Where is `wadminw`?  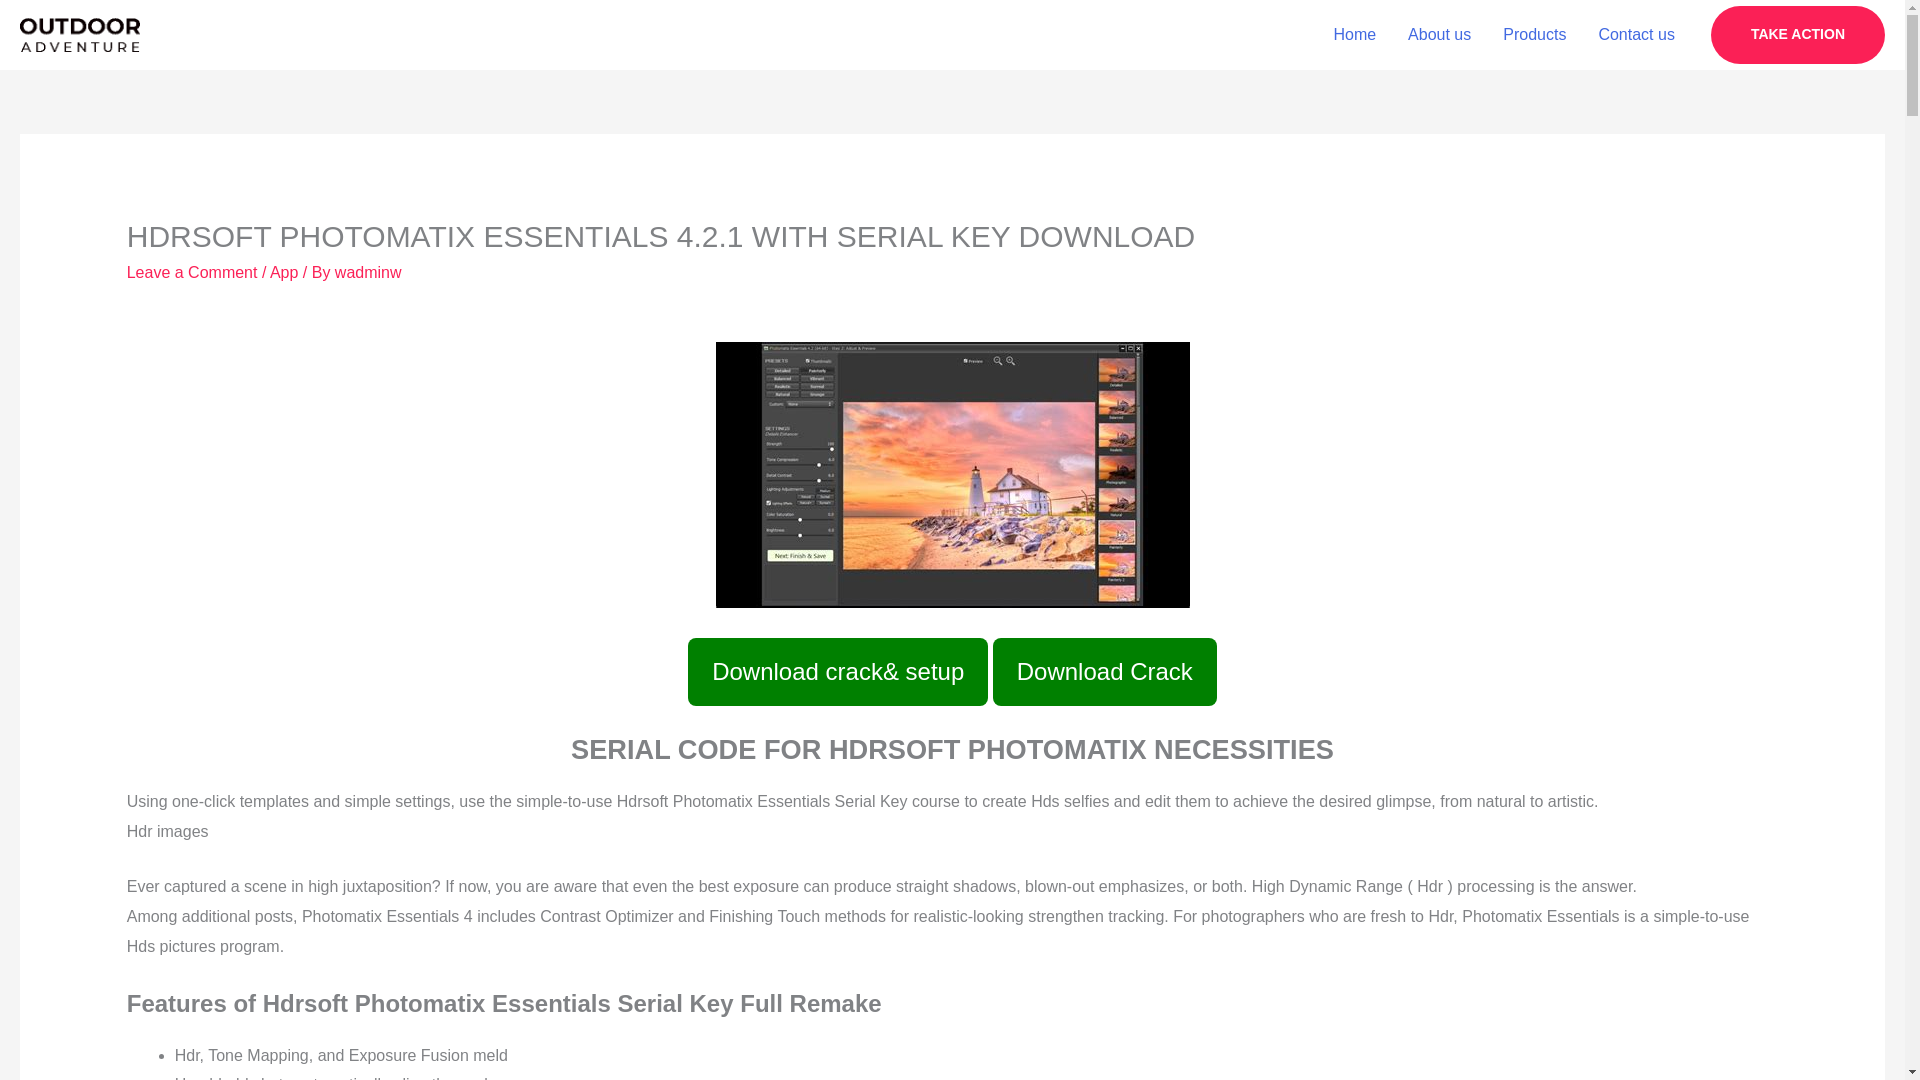
wadminw is located at coordinates (368, 272).